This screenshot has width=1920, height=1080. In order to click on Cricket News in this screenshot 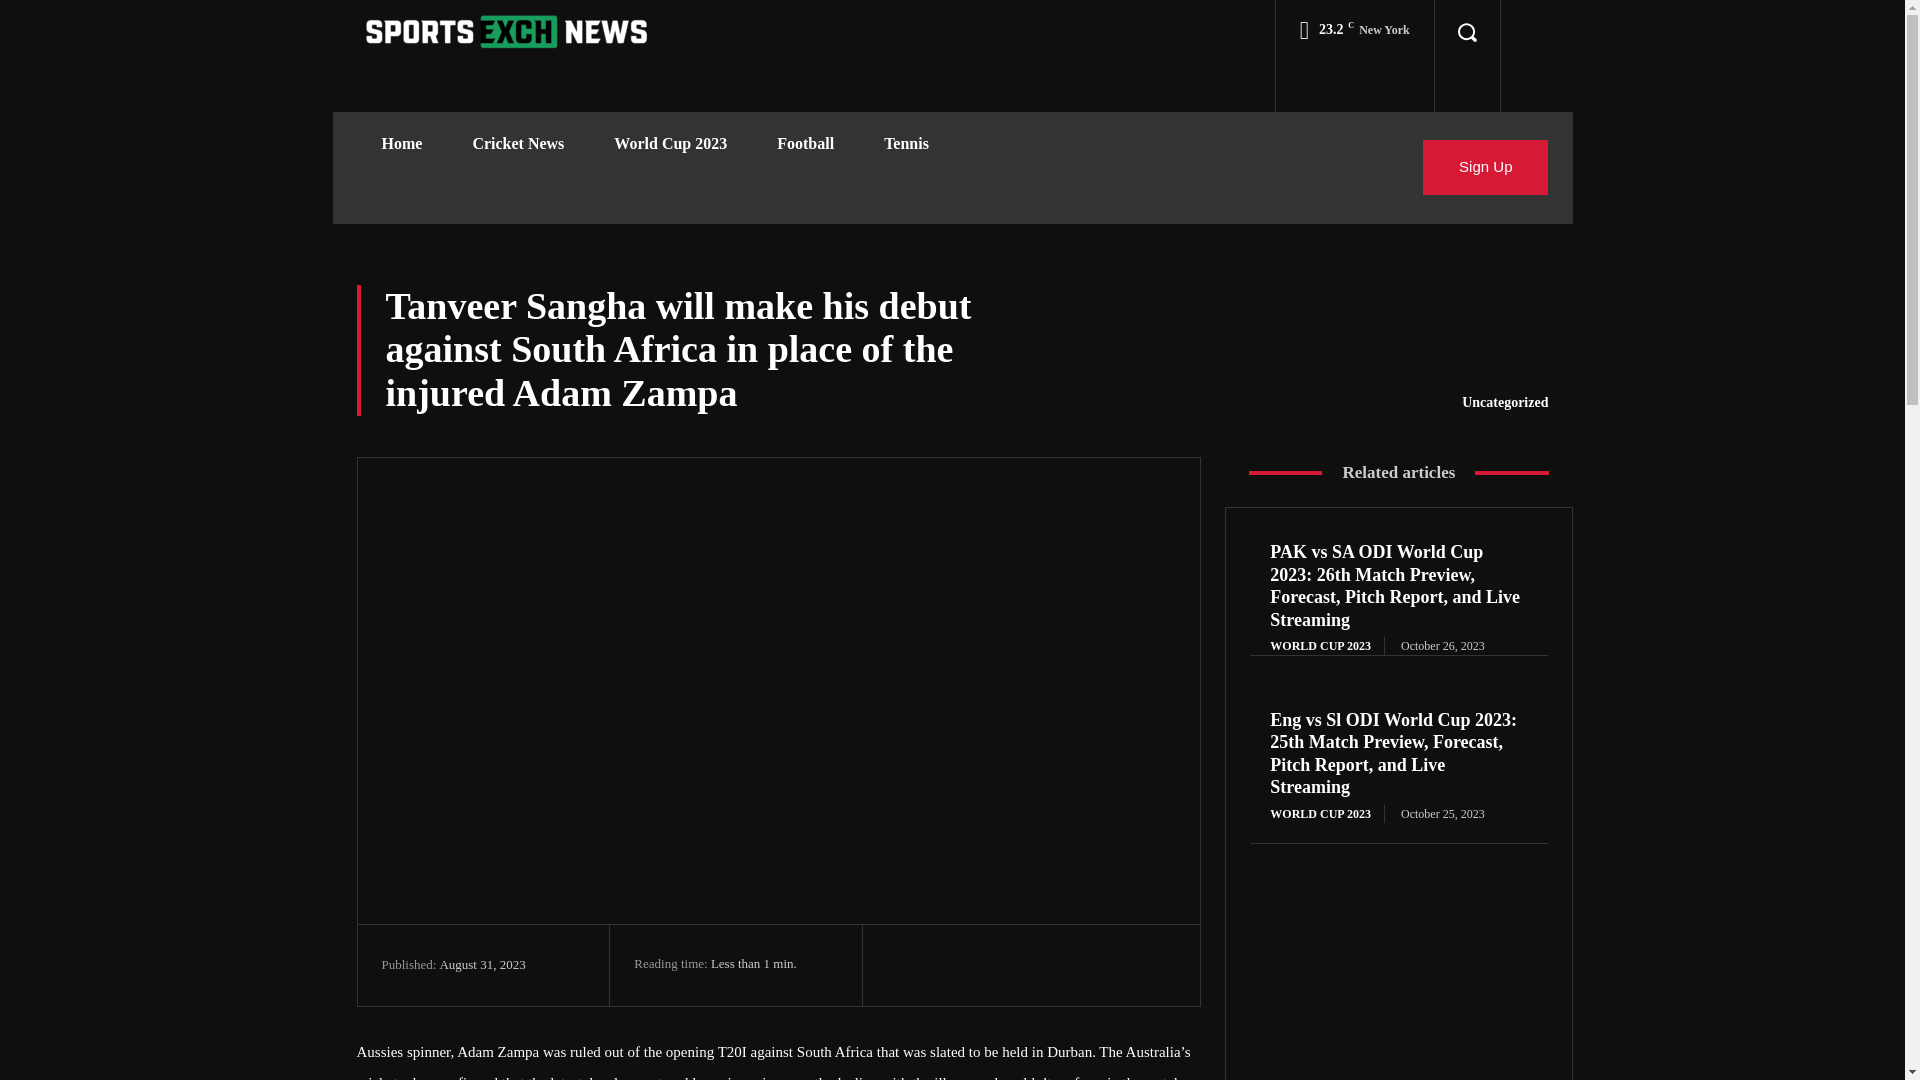, I will do `click(518, 144)`.